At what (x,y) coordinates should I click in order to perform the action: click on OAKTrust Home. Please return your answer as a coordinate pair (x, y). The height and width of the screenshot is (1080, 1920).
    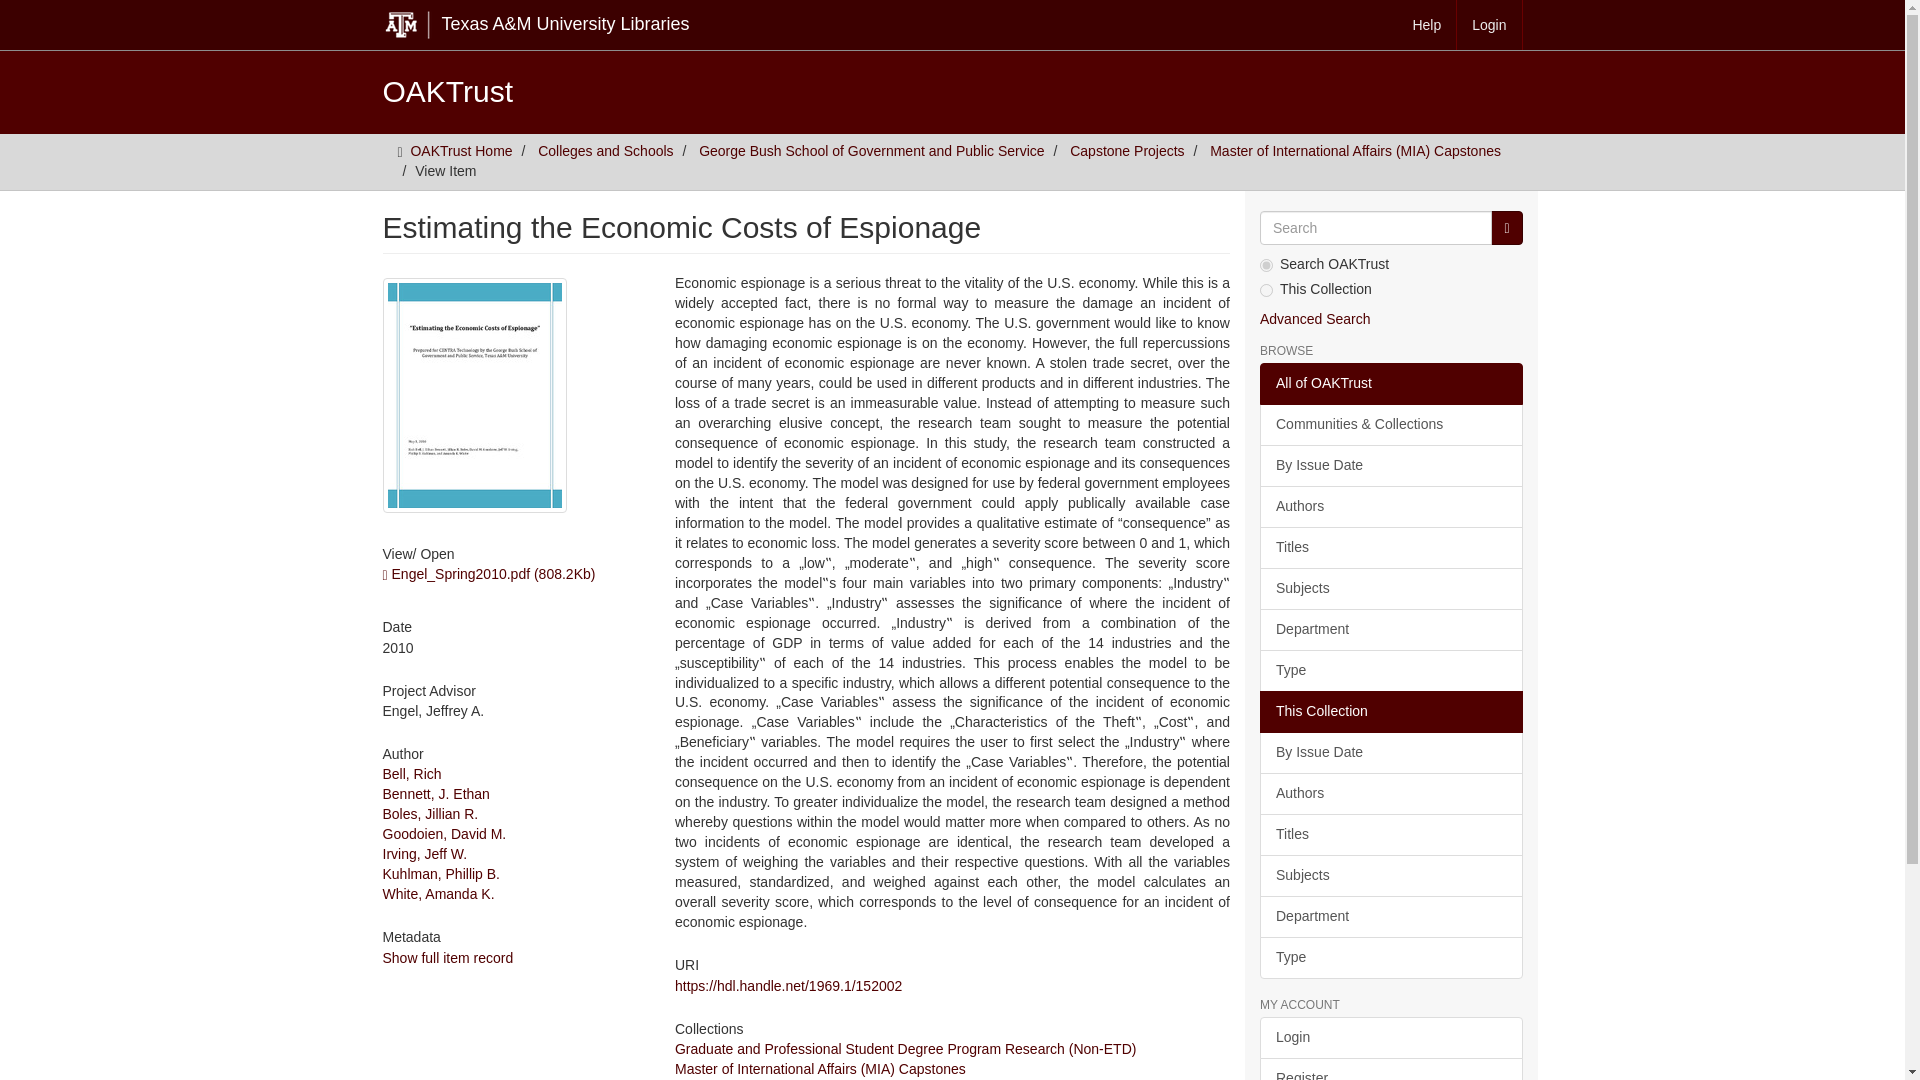
    Looking at the image, I should click on (461, 150).